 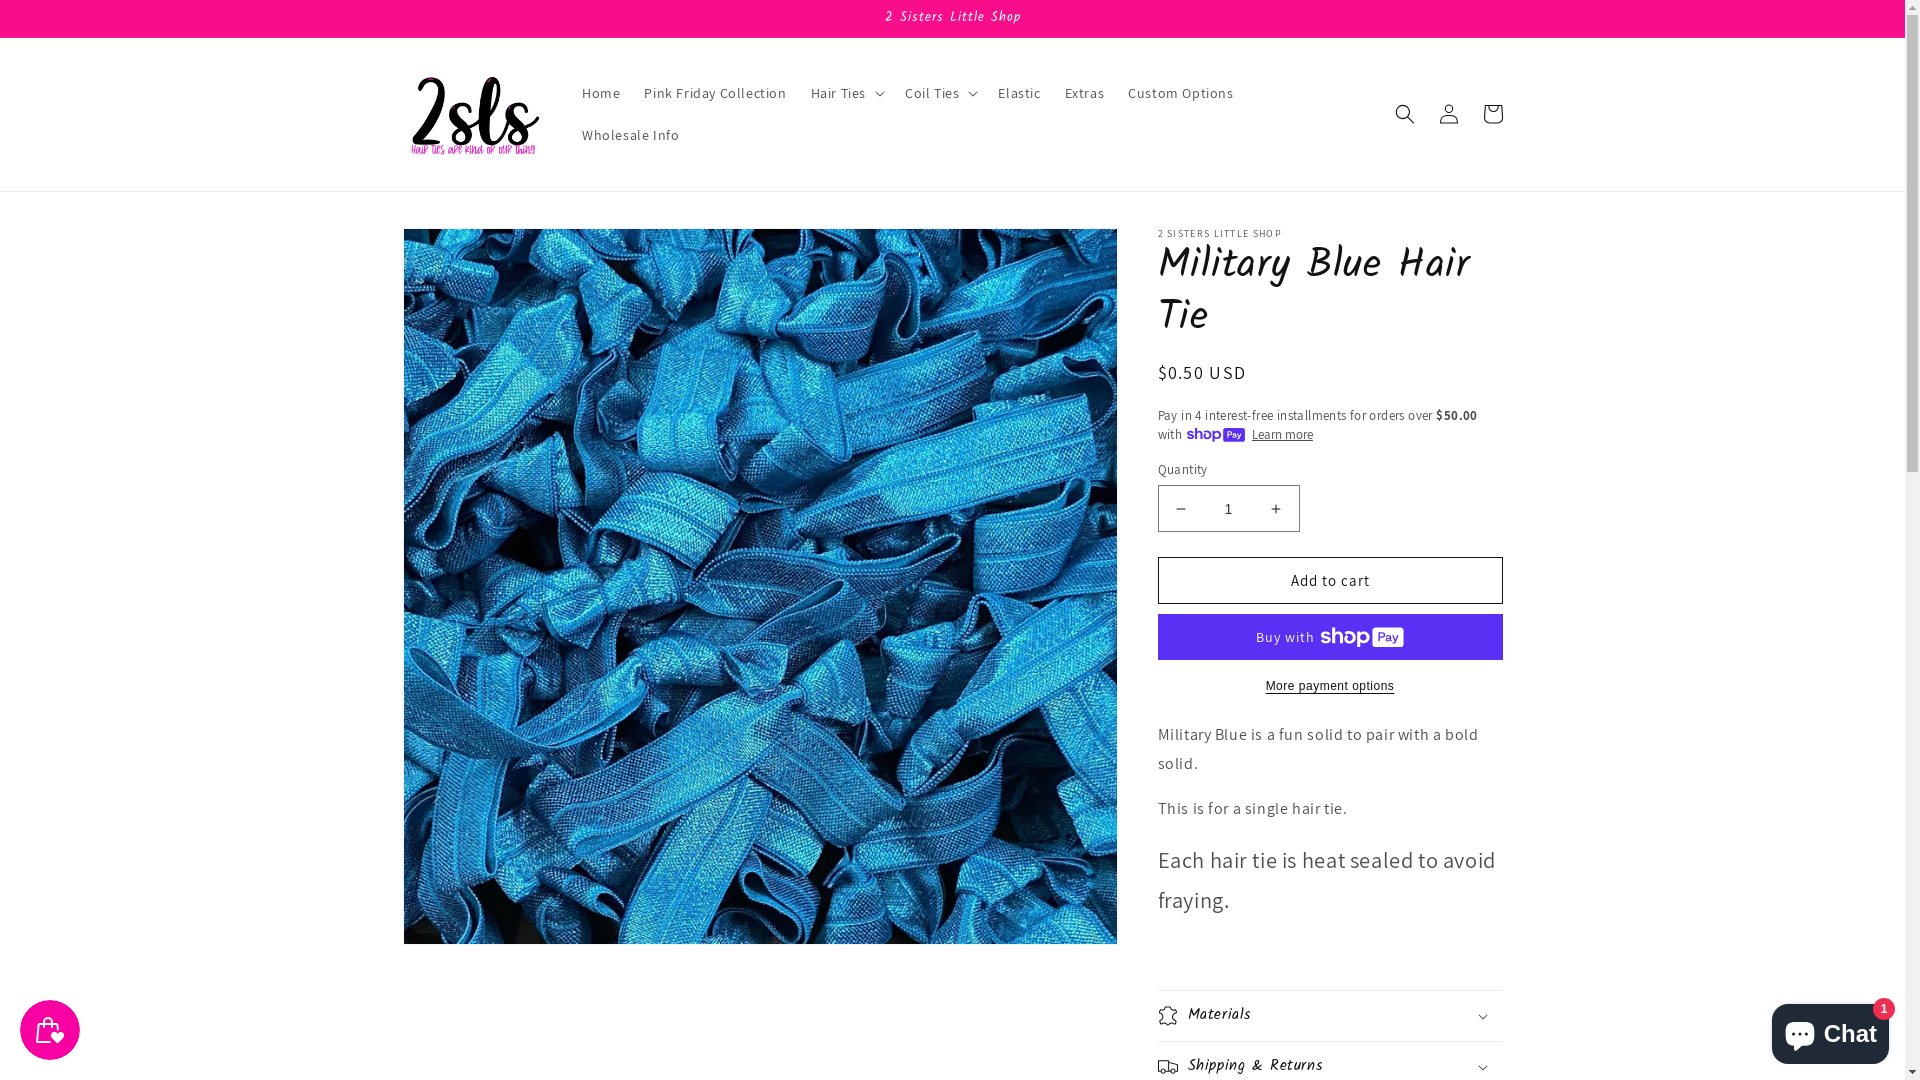 I want to click on Home, so click(x=601, y=93).